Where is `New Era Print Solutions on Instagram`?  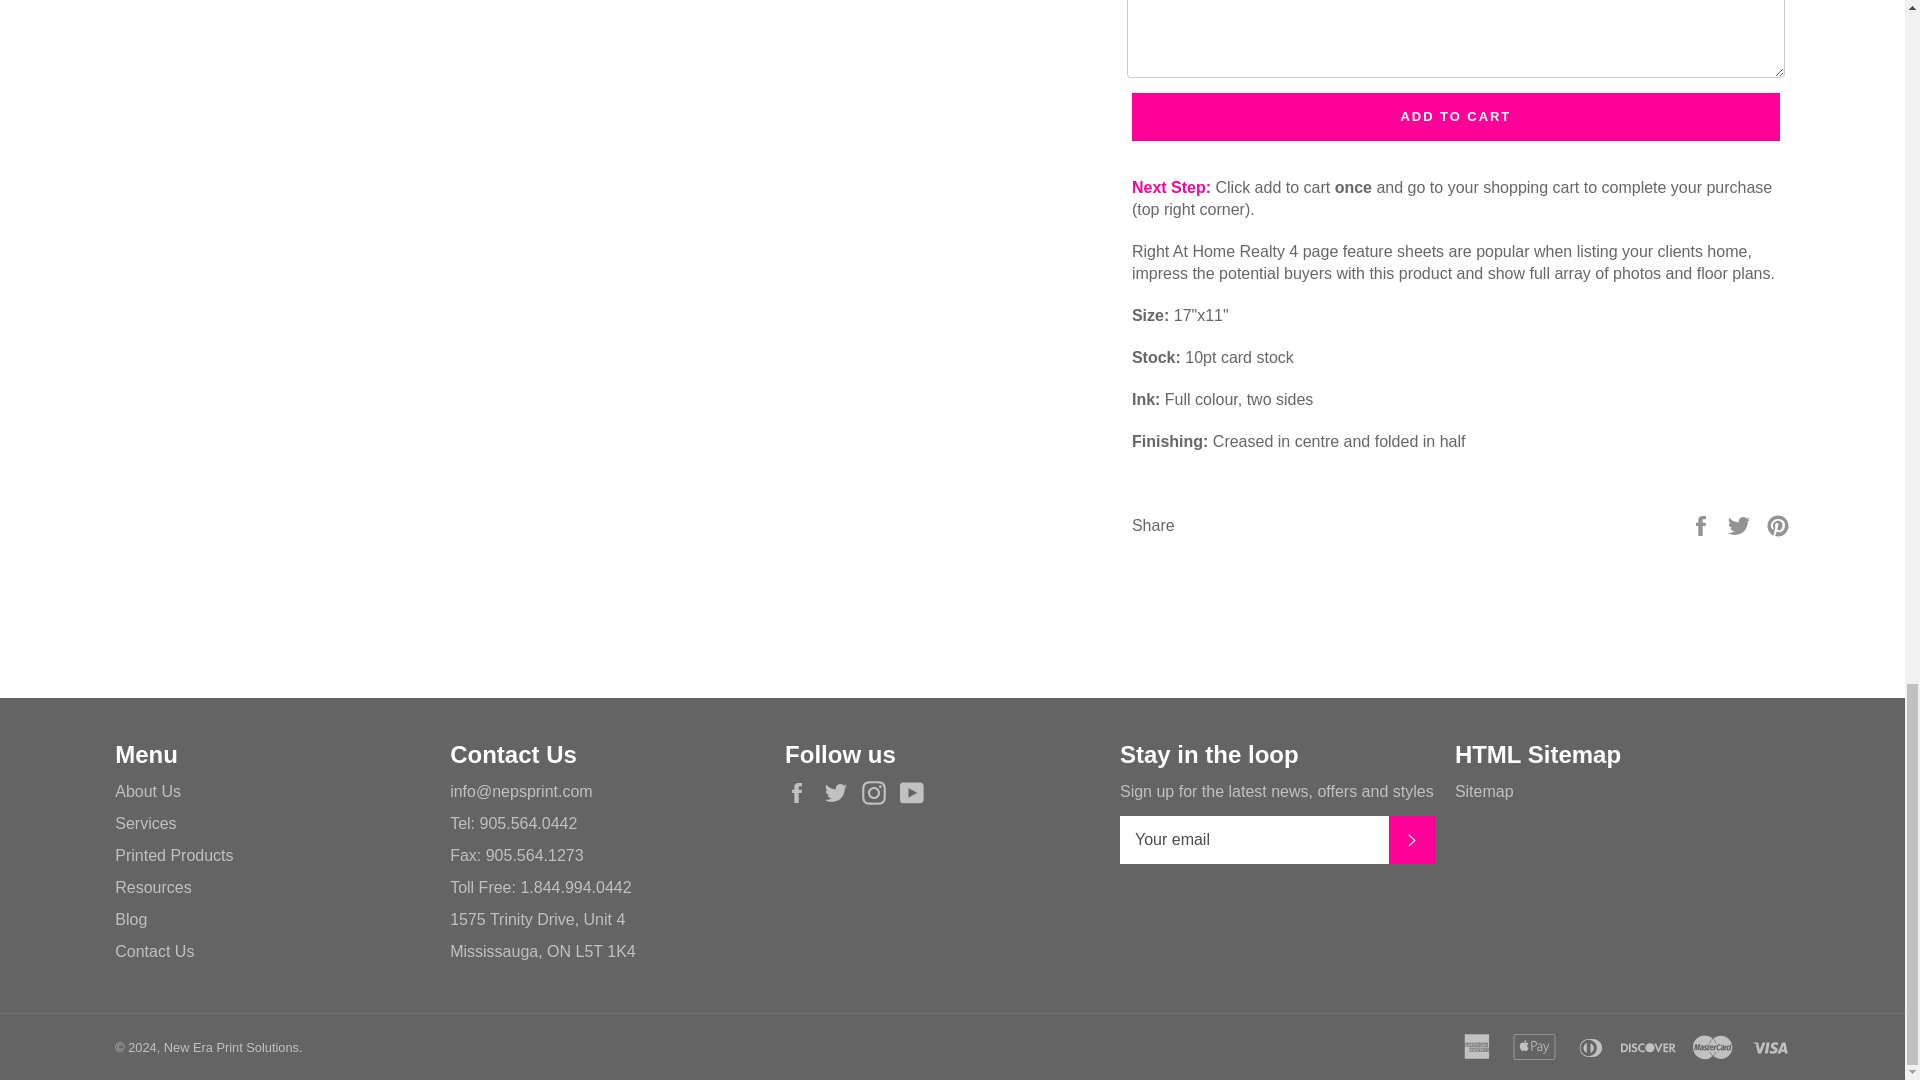
New Era Print Solutions on Instagram is located at coordinates (879, 792).